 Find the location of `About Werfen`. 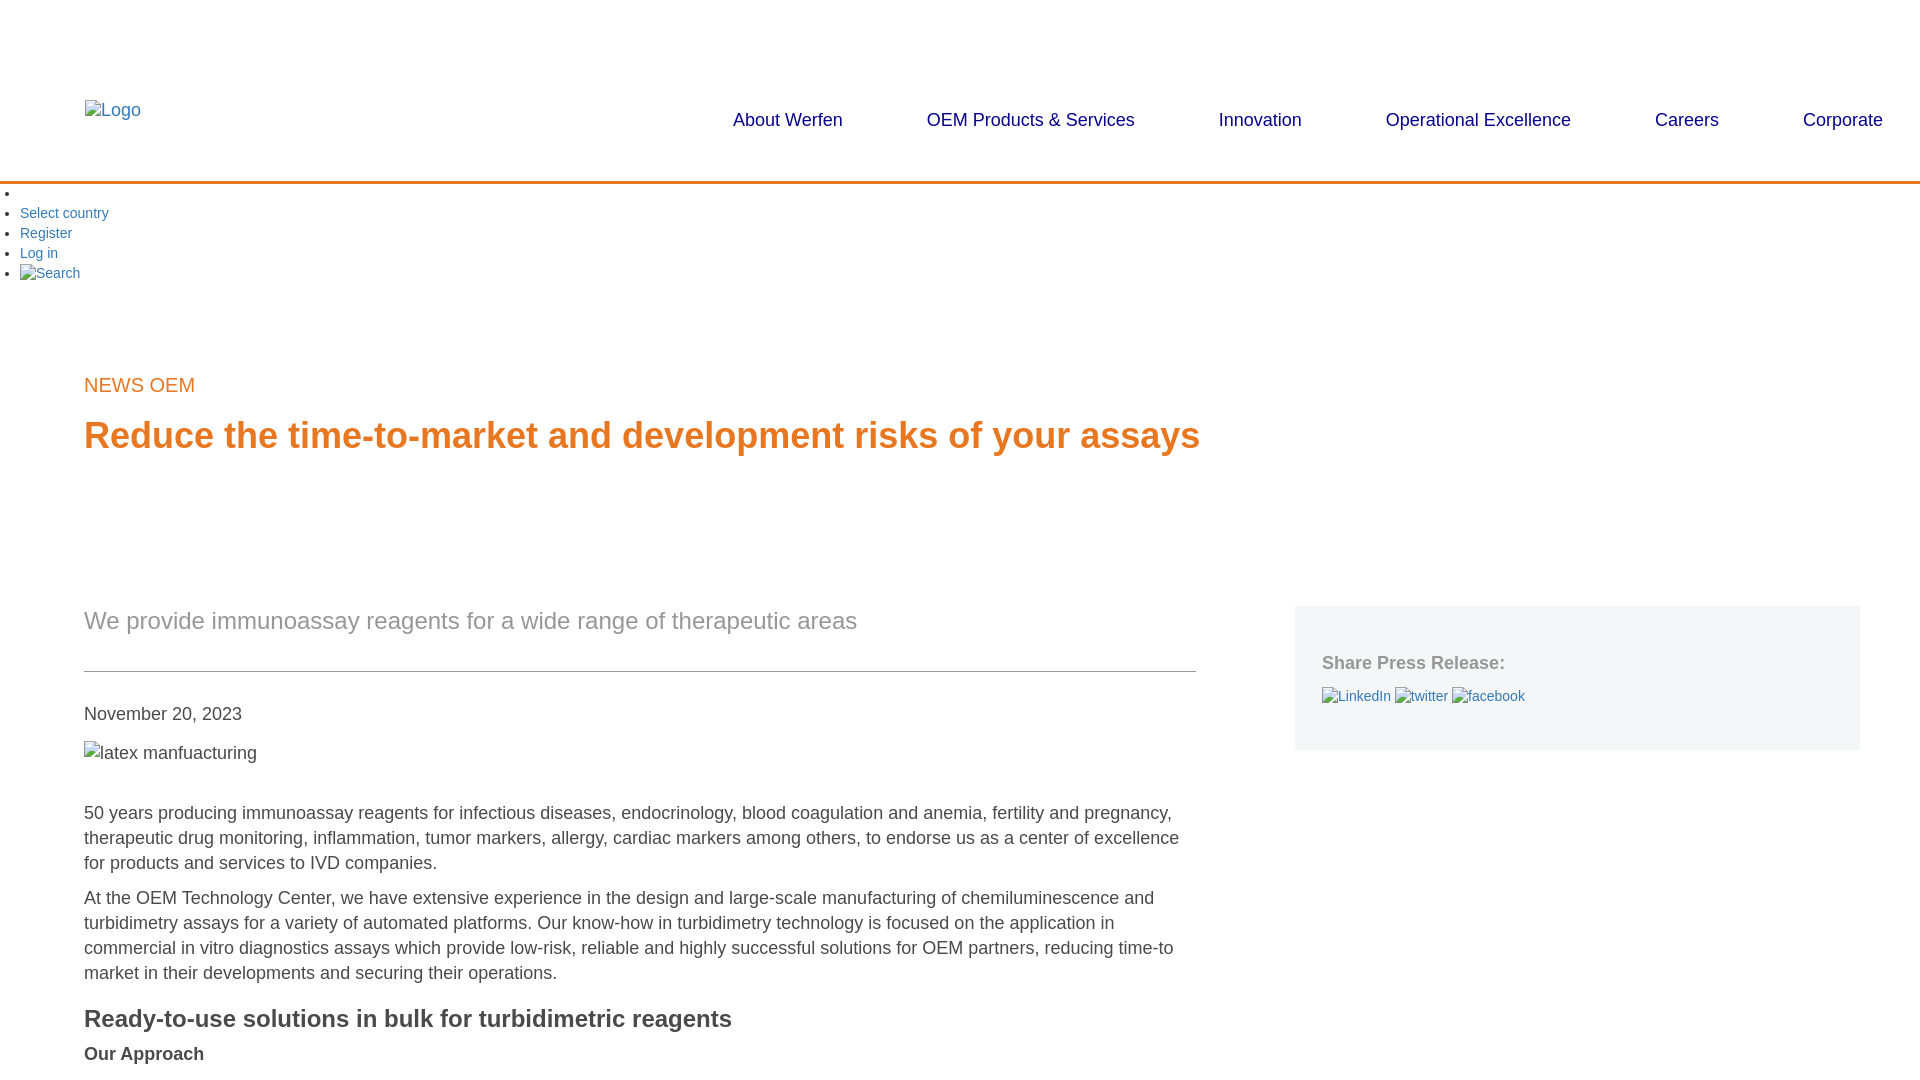

About Werfen is located at coordinates (788, 120).